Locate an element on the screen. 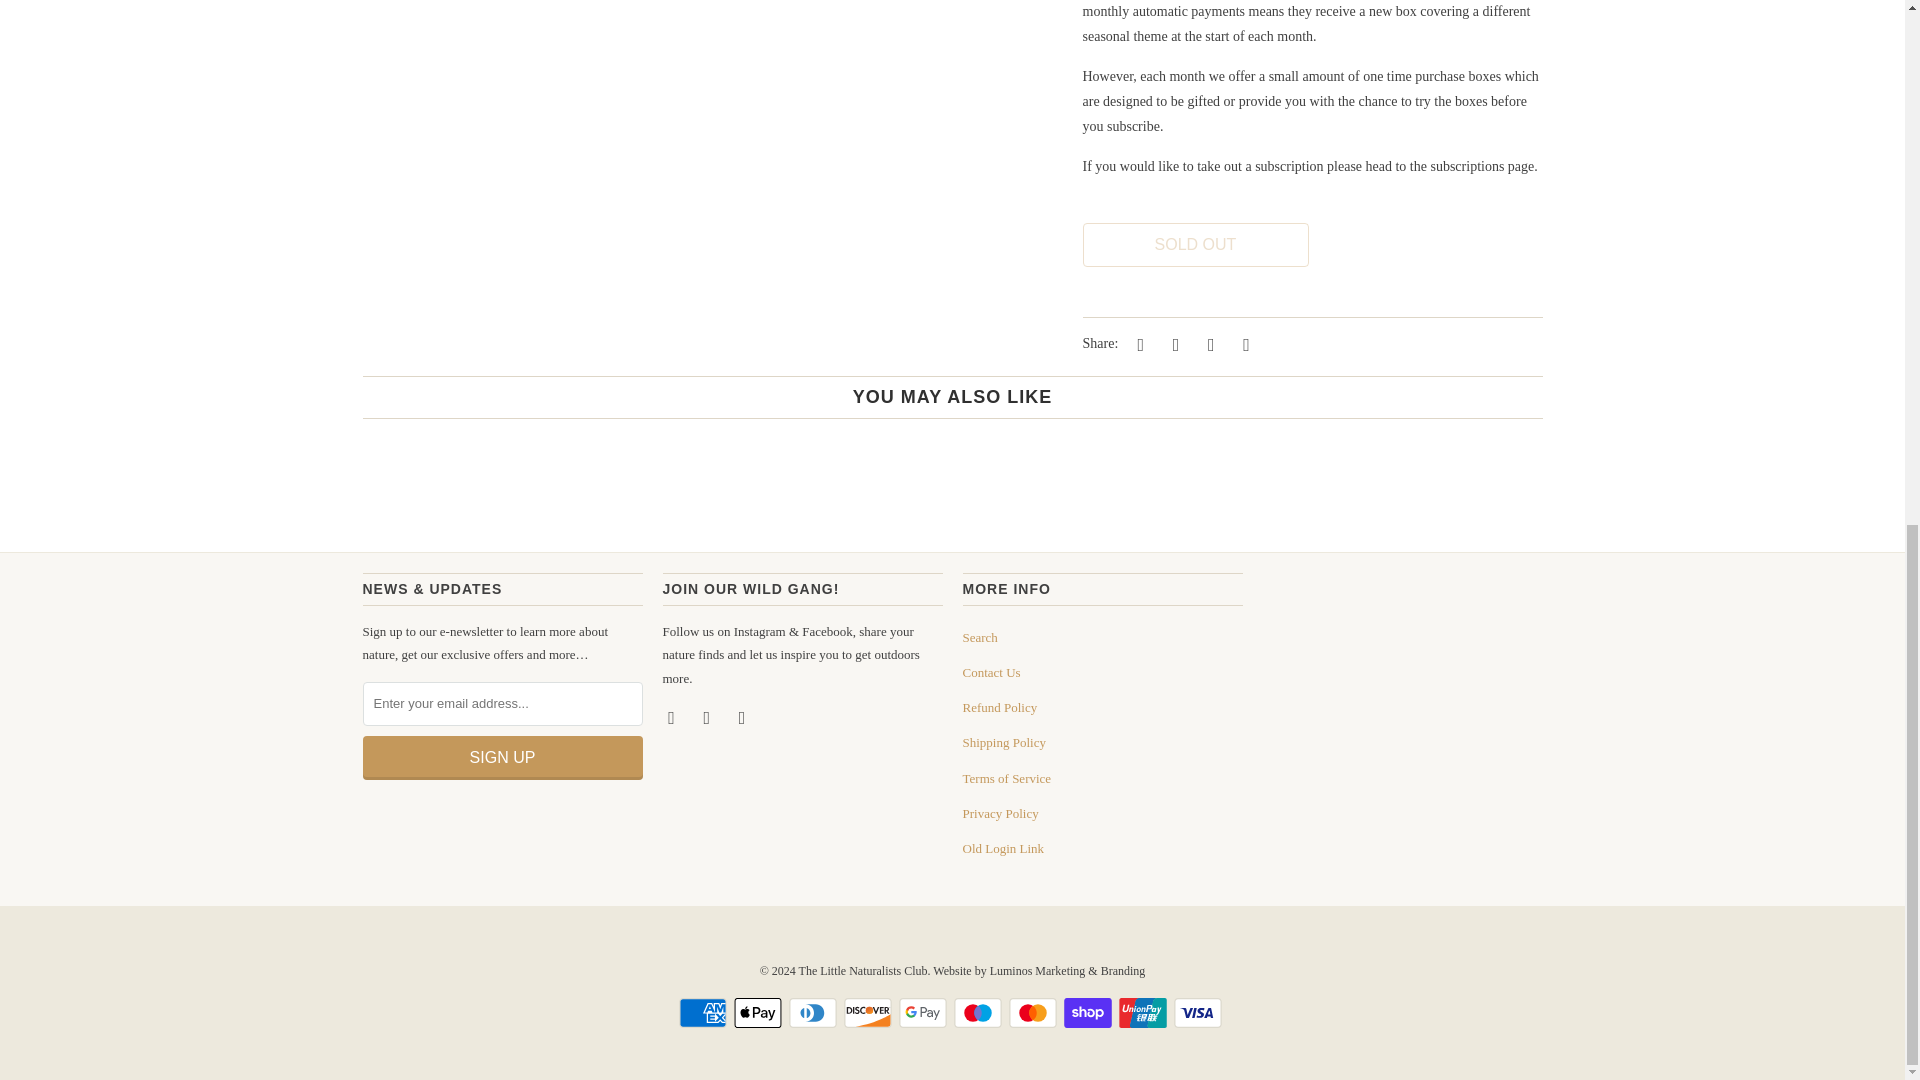  Maestro is located at coordinates (980, 1012).